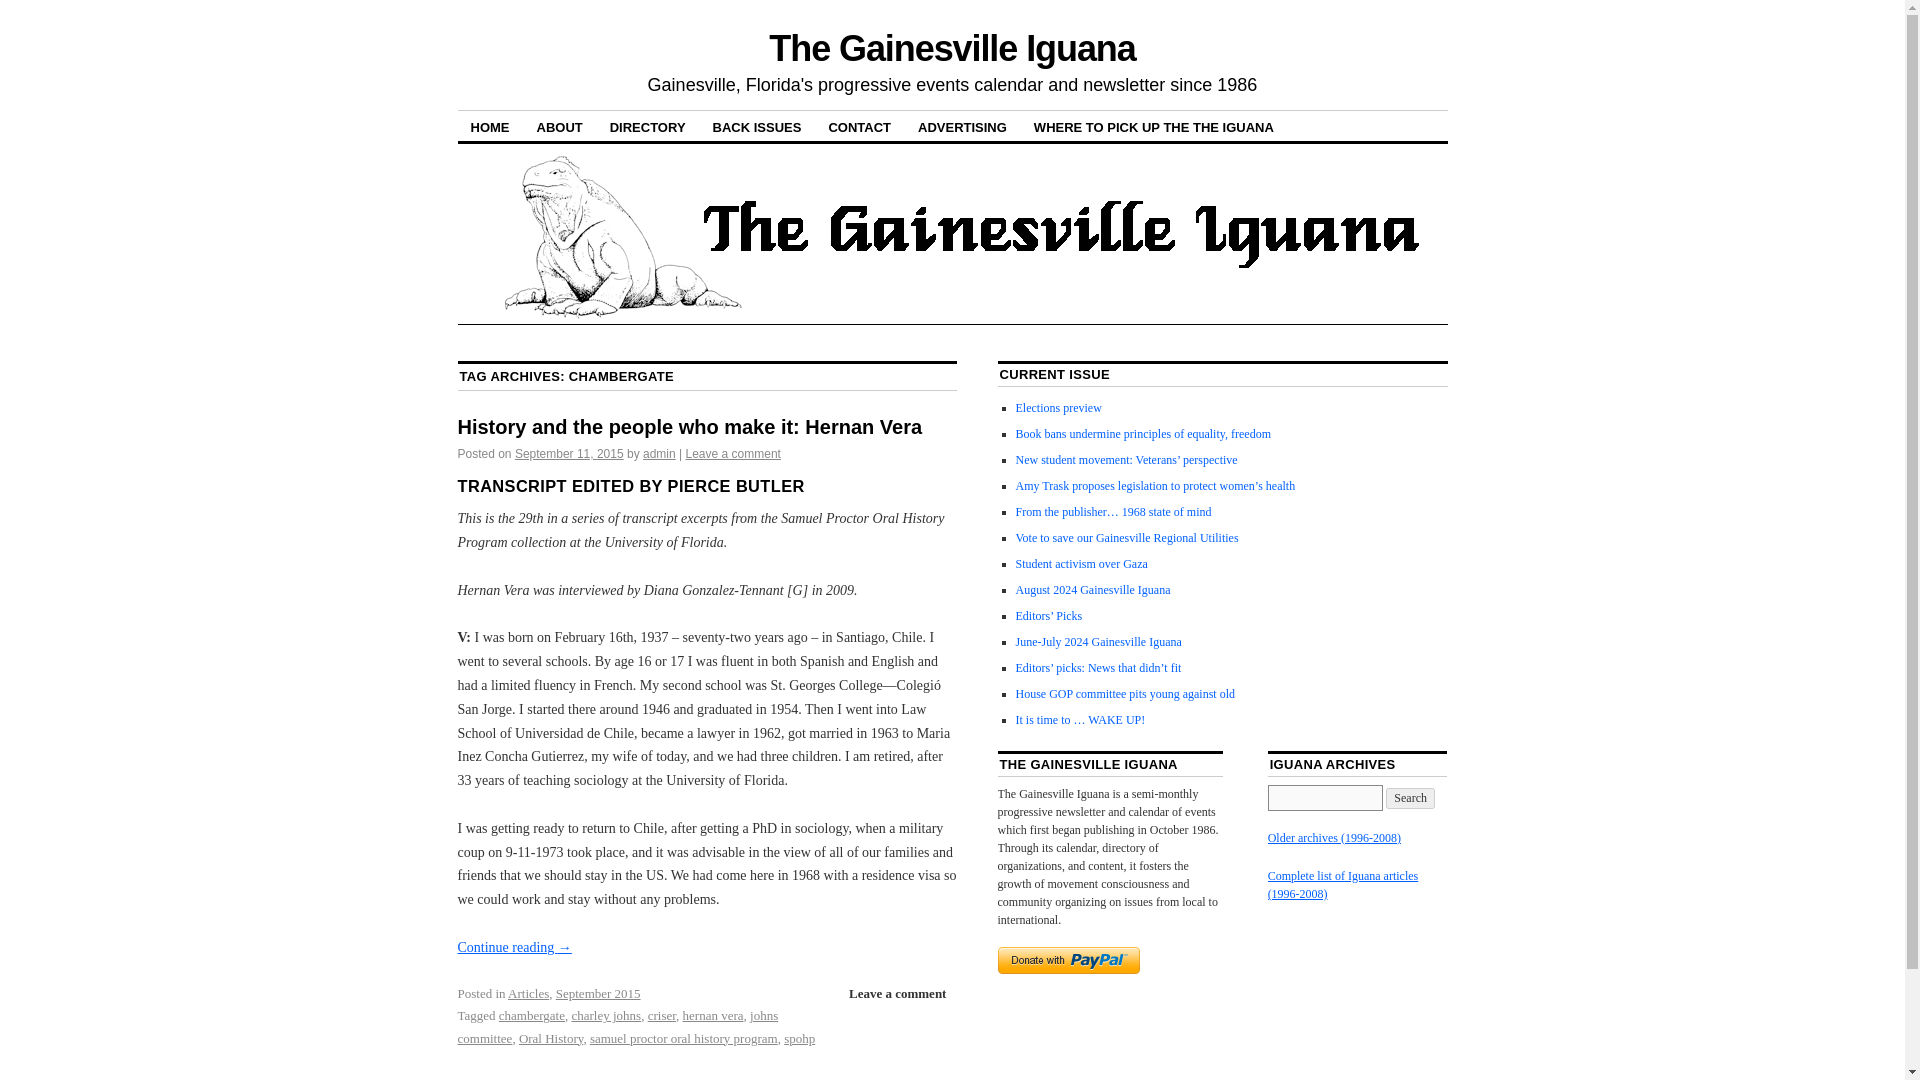 The height and width of the screenshot is (1080, 1920). What do you see at coordinates (560, 126) in the screenshot?
I see `ABOUT` at bounding box center [560, 126].